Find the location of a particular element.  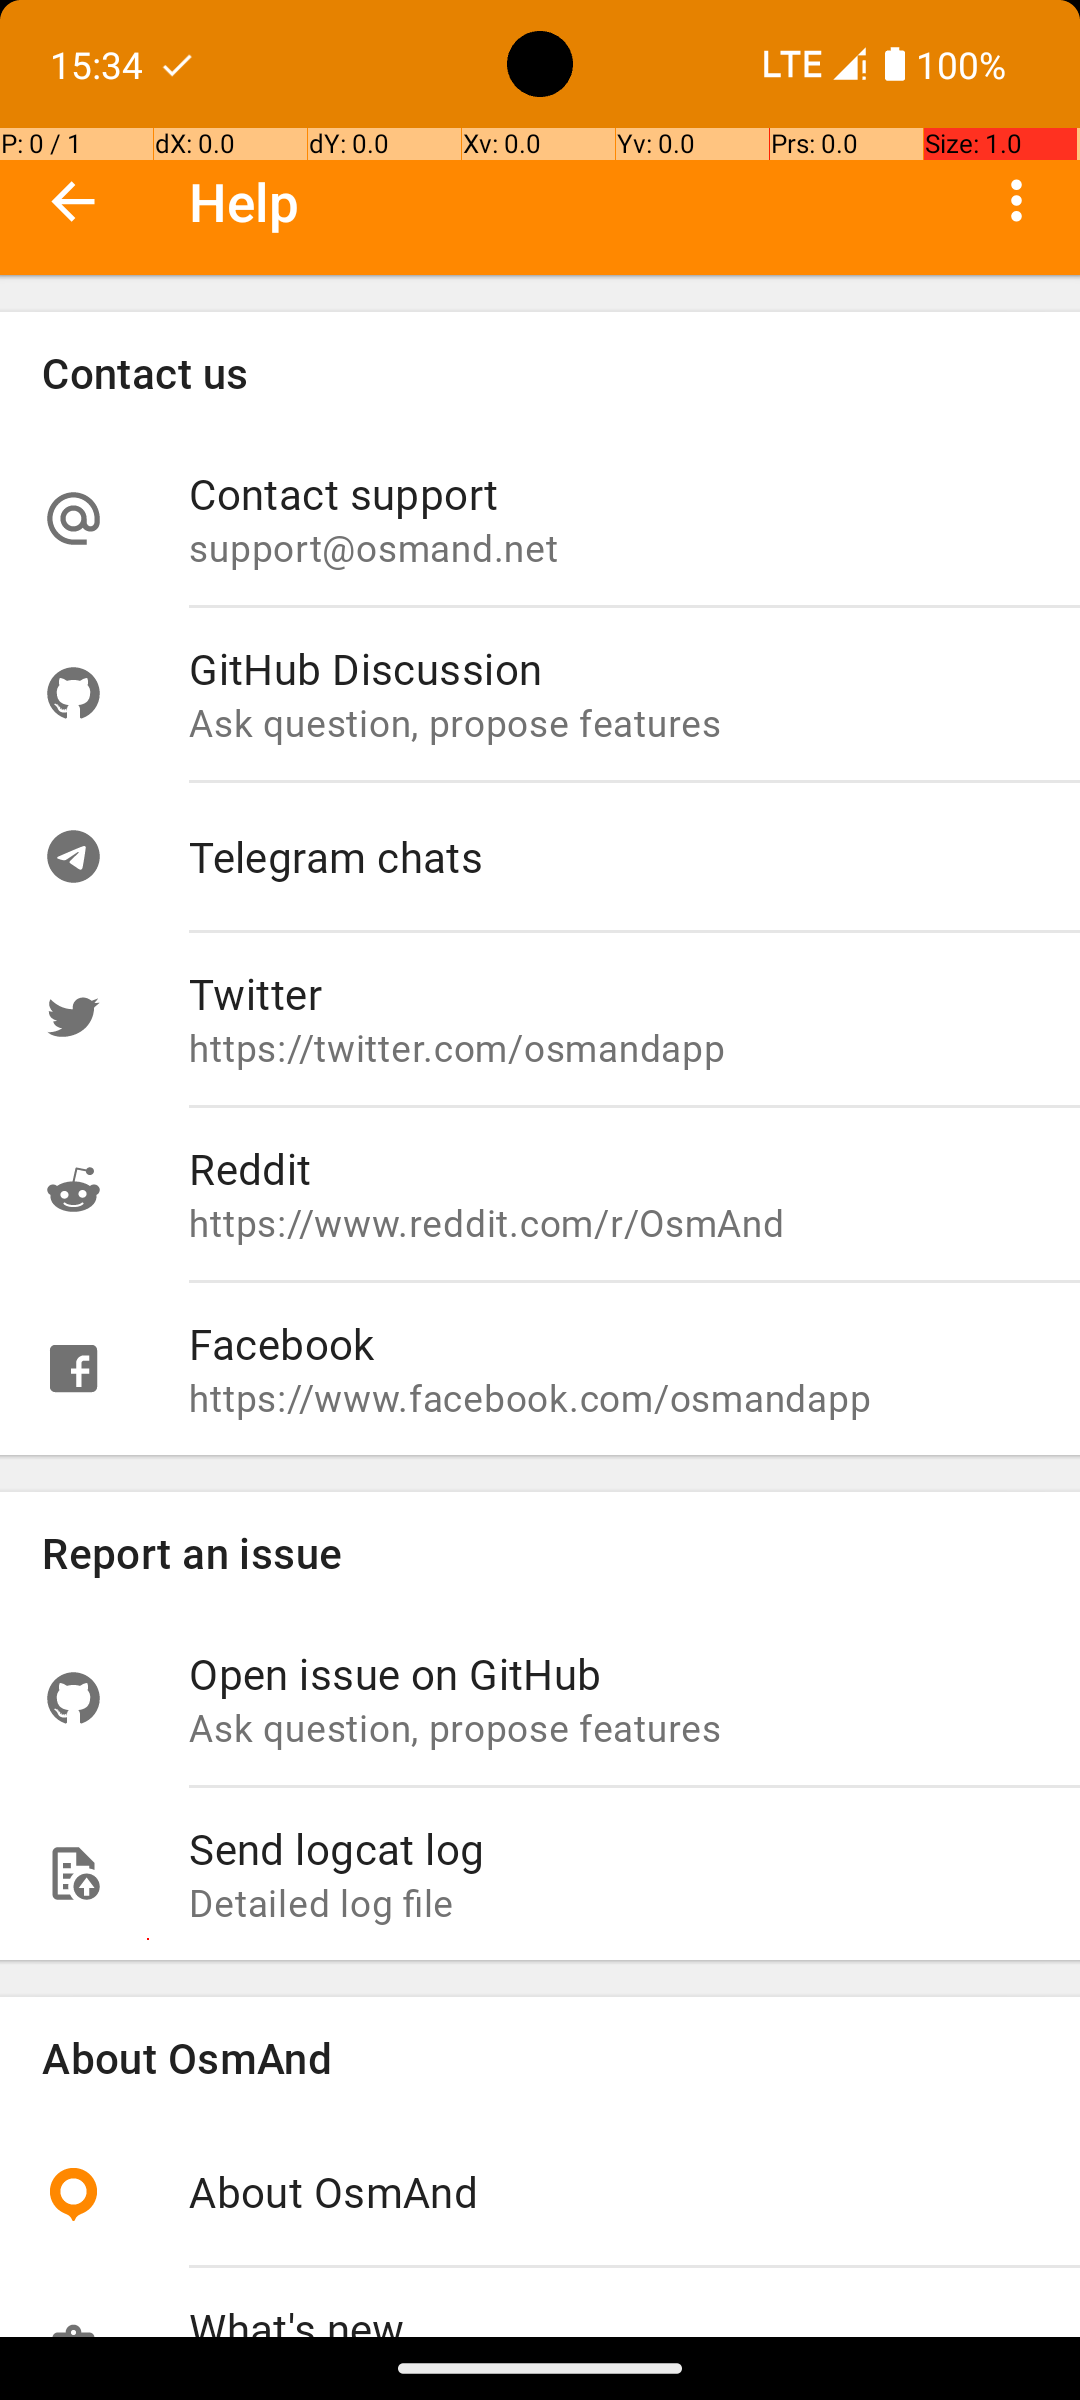

Open issue on GitHub is located at coordinates (614, 1673).